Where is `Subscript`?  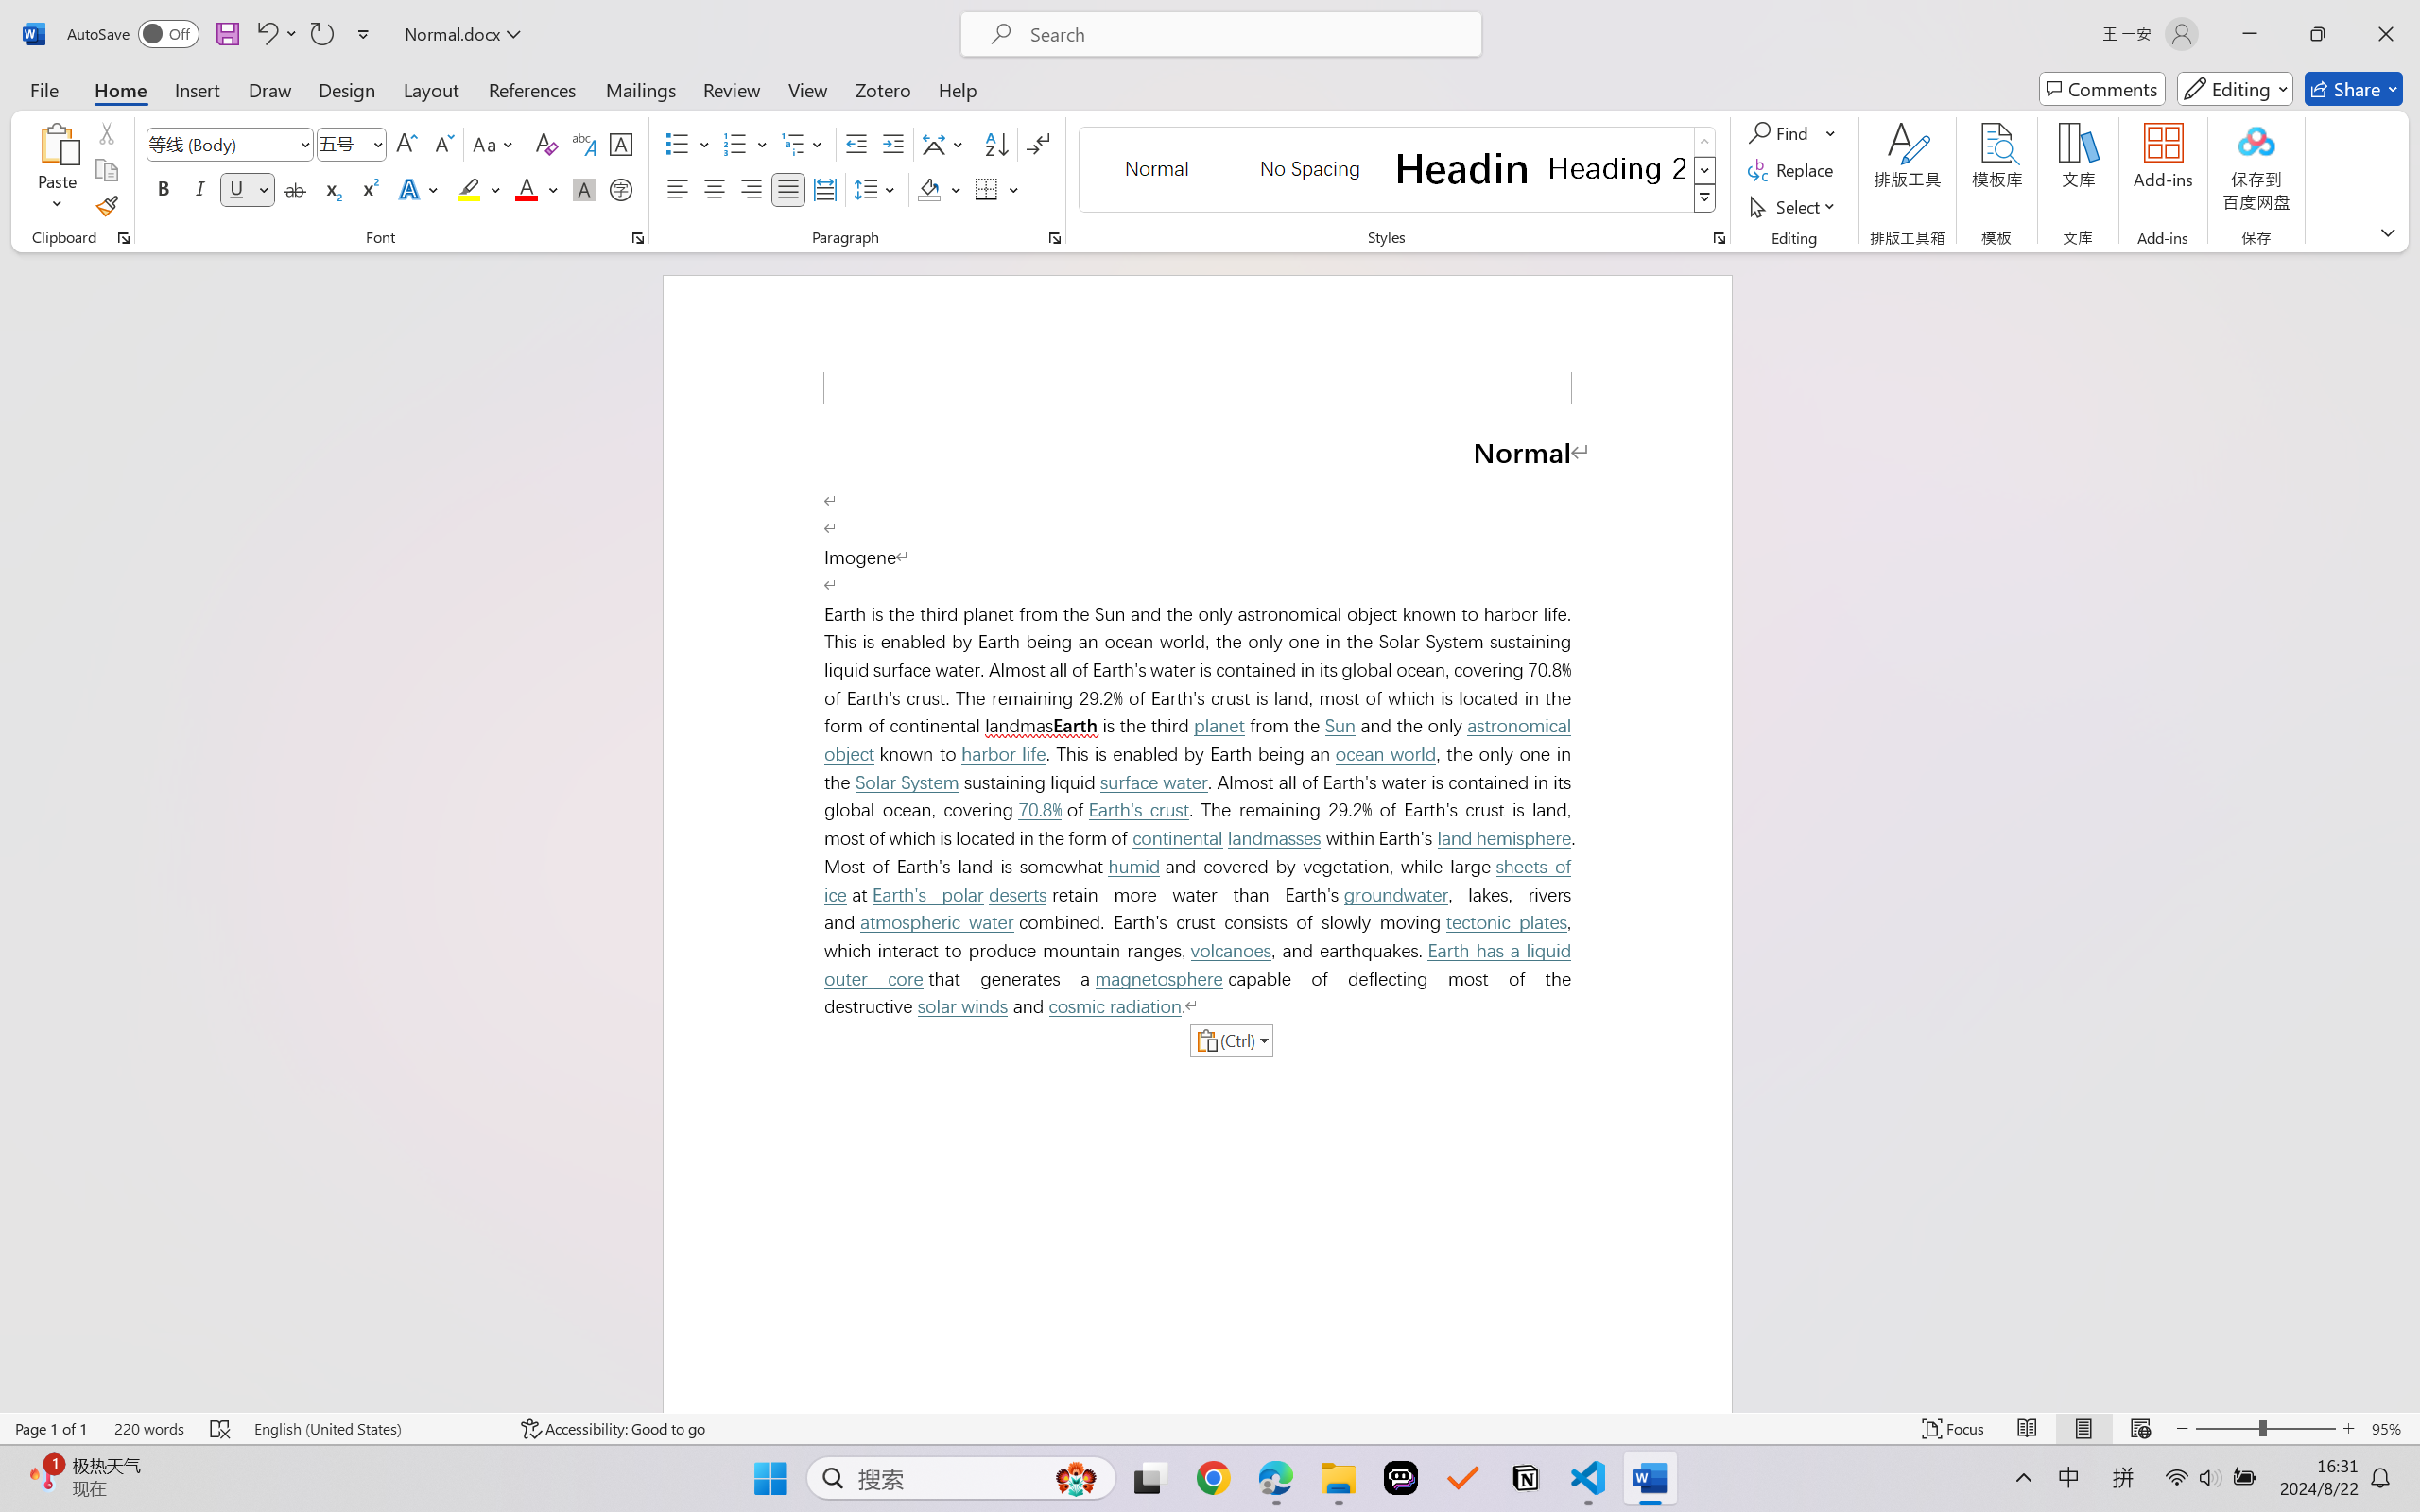 Subscript is located at coordinates (331, 189).